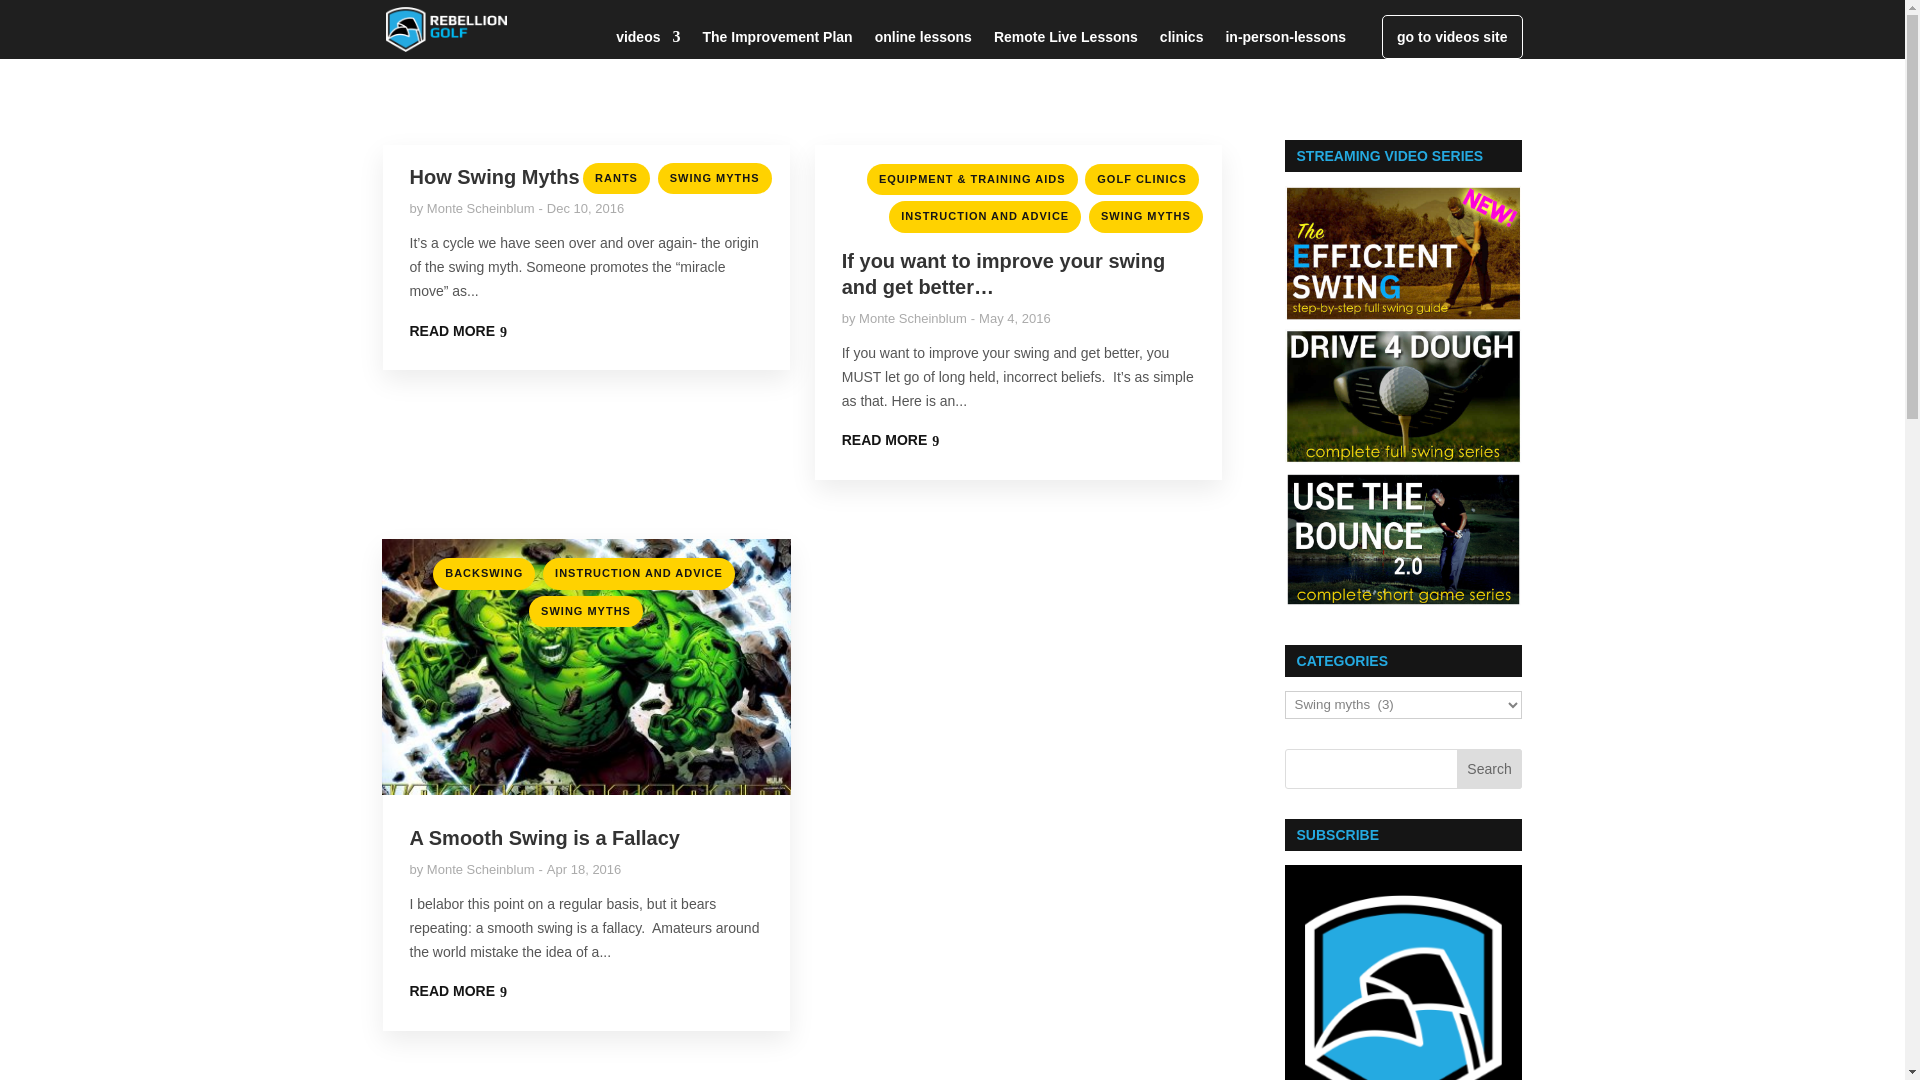 The image size is (1920, 1080). What do you see at coordinates (1284, 44) in the screenshot?
I see `in-person-lessons` at bounding box center [1284, 44].